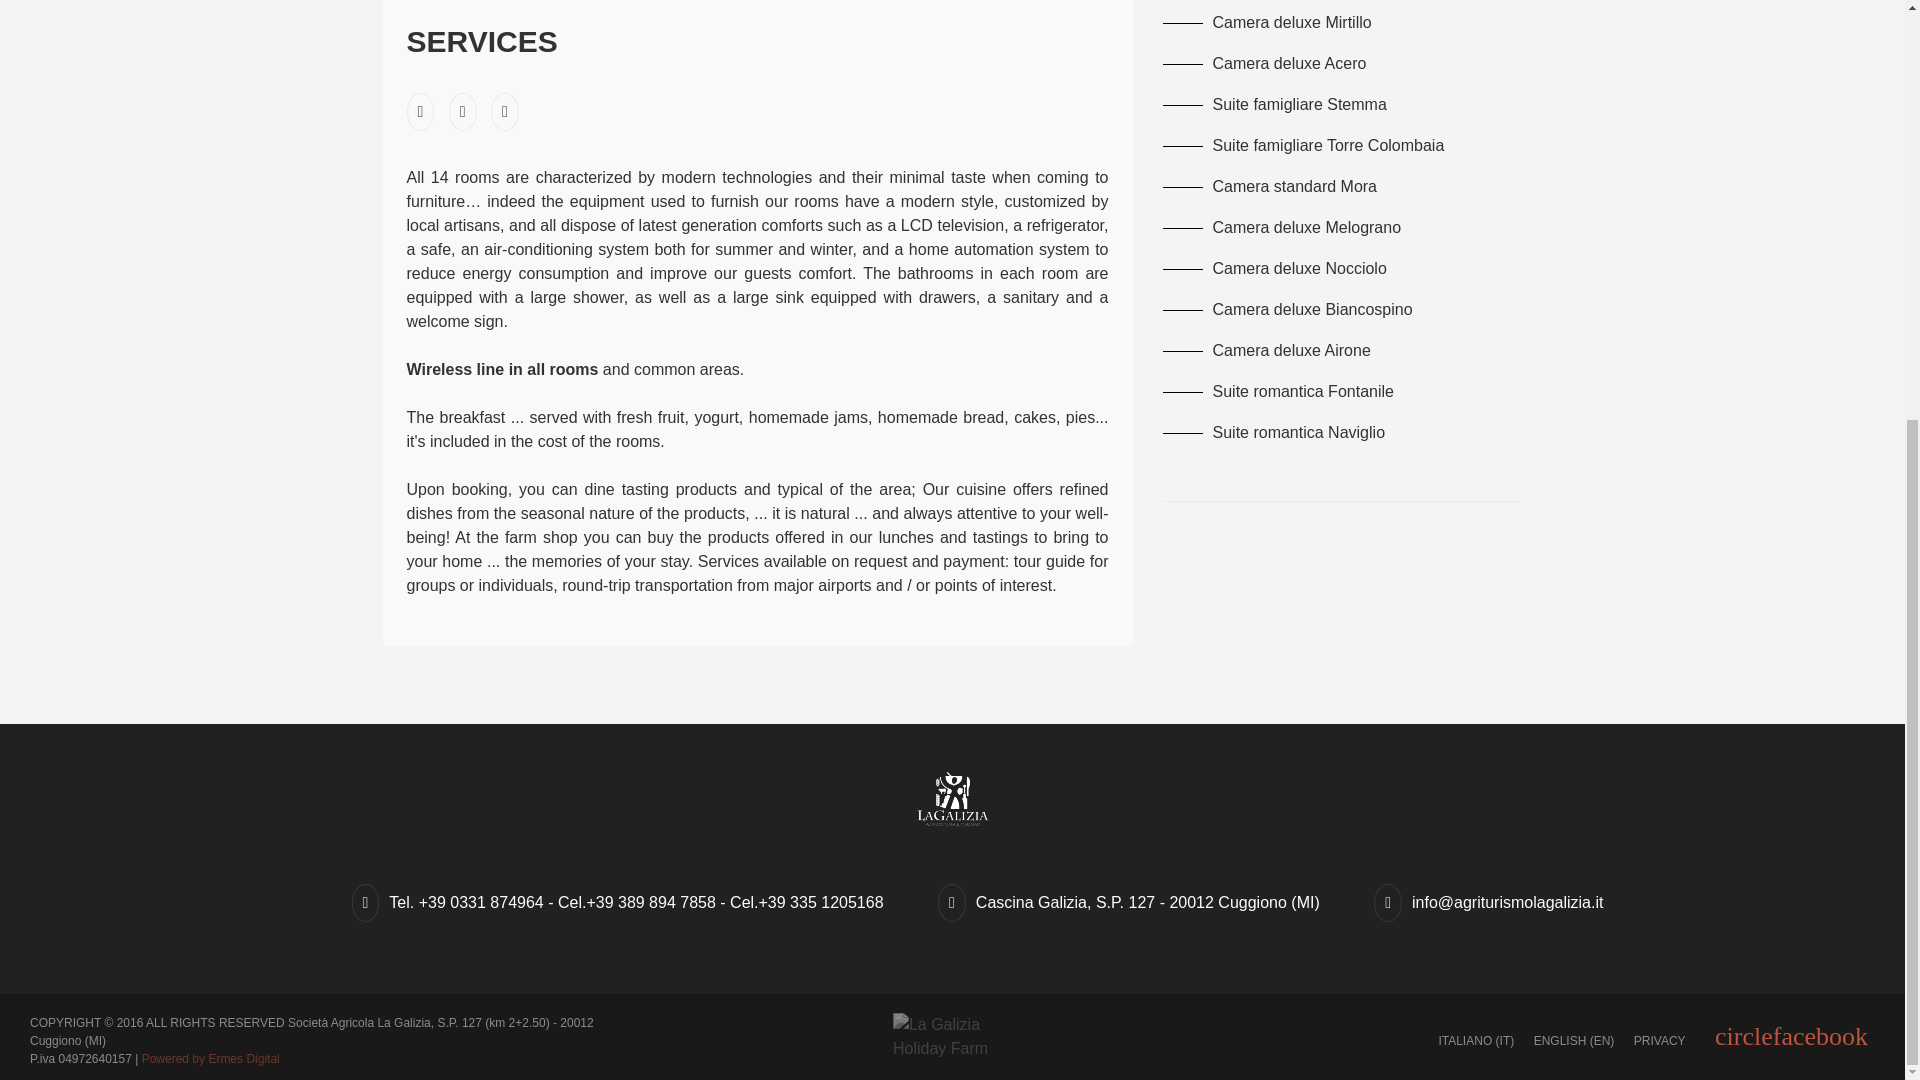 The height and width of the screenshot is (1080, 1920). What do you see at coordinates (1268, 186) in the screenshot?
I see `Camera standard Mora` at bounding box center [1268, 186].